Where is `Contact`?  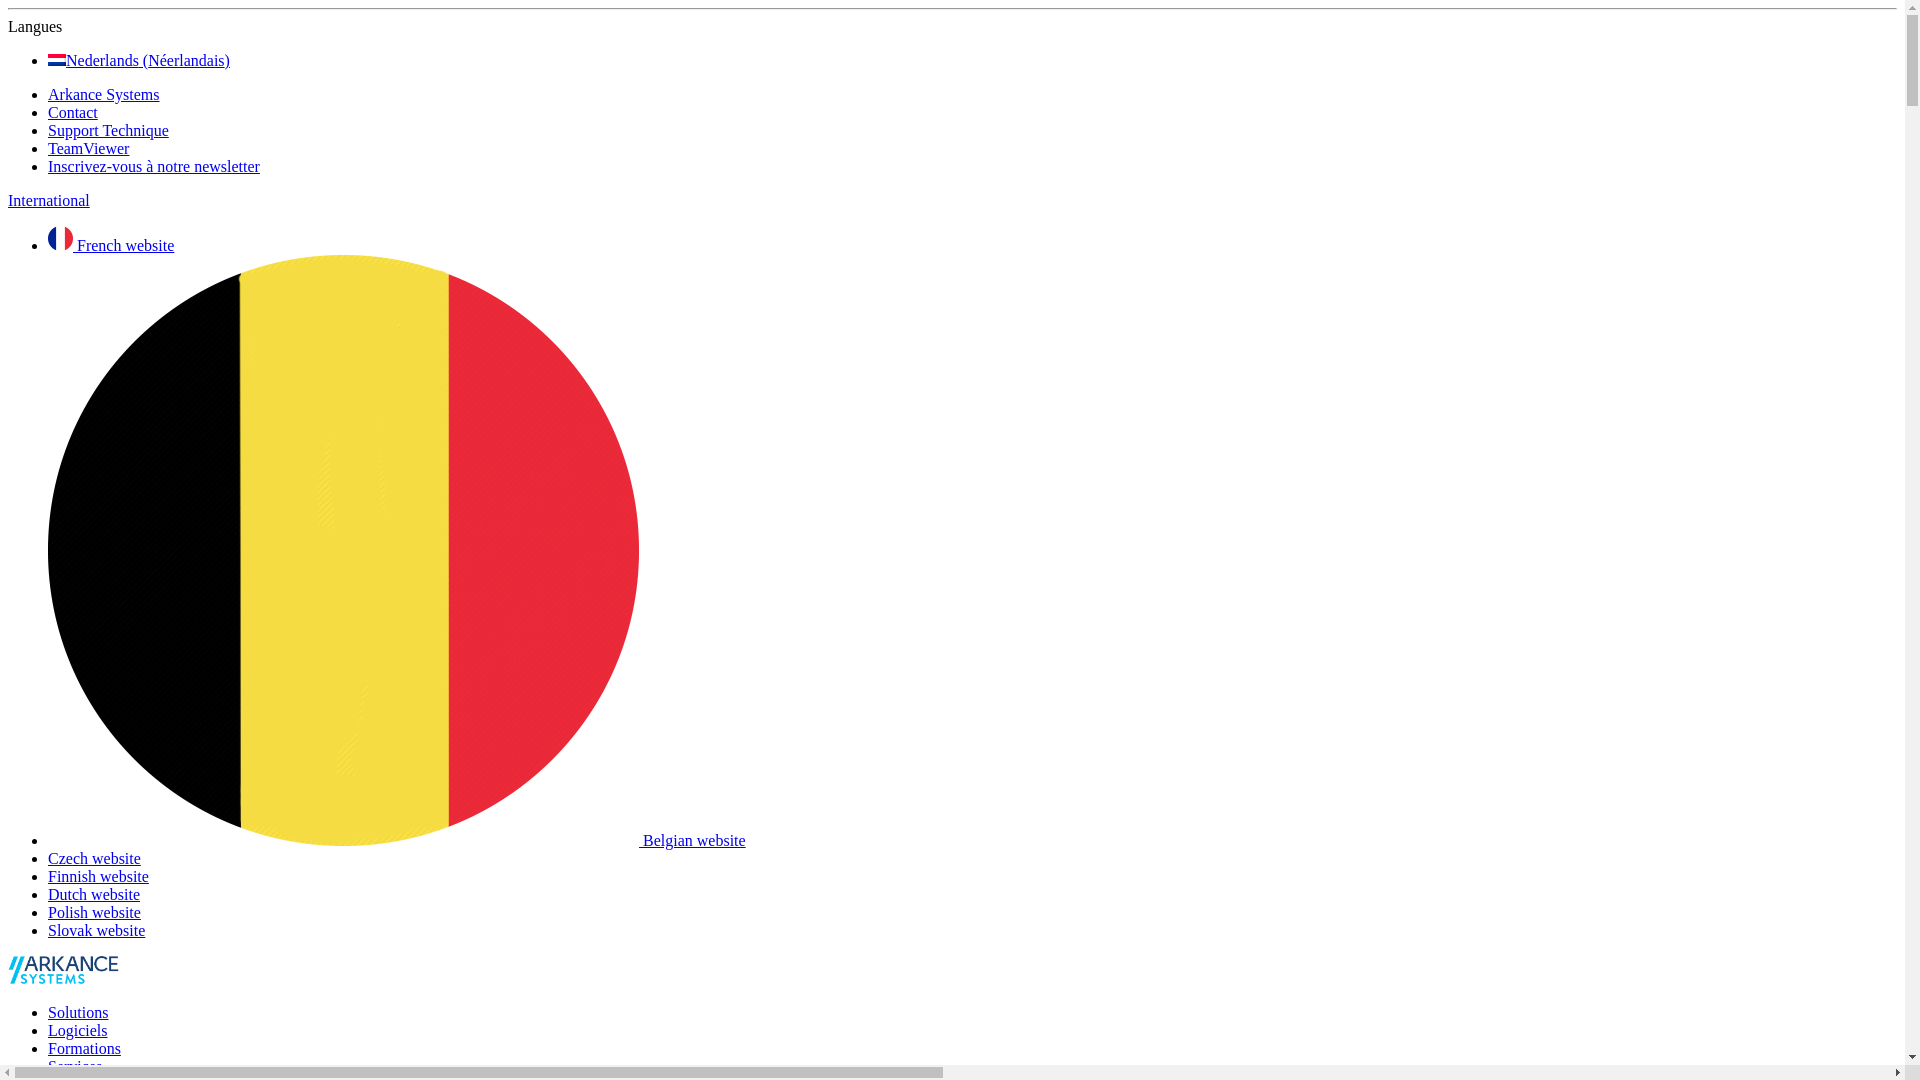 Contact is located at coordinates (73, 112).